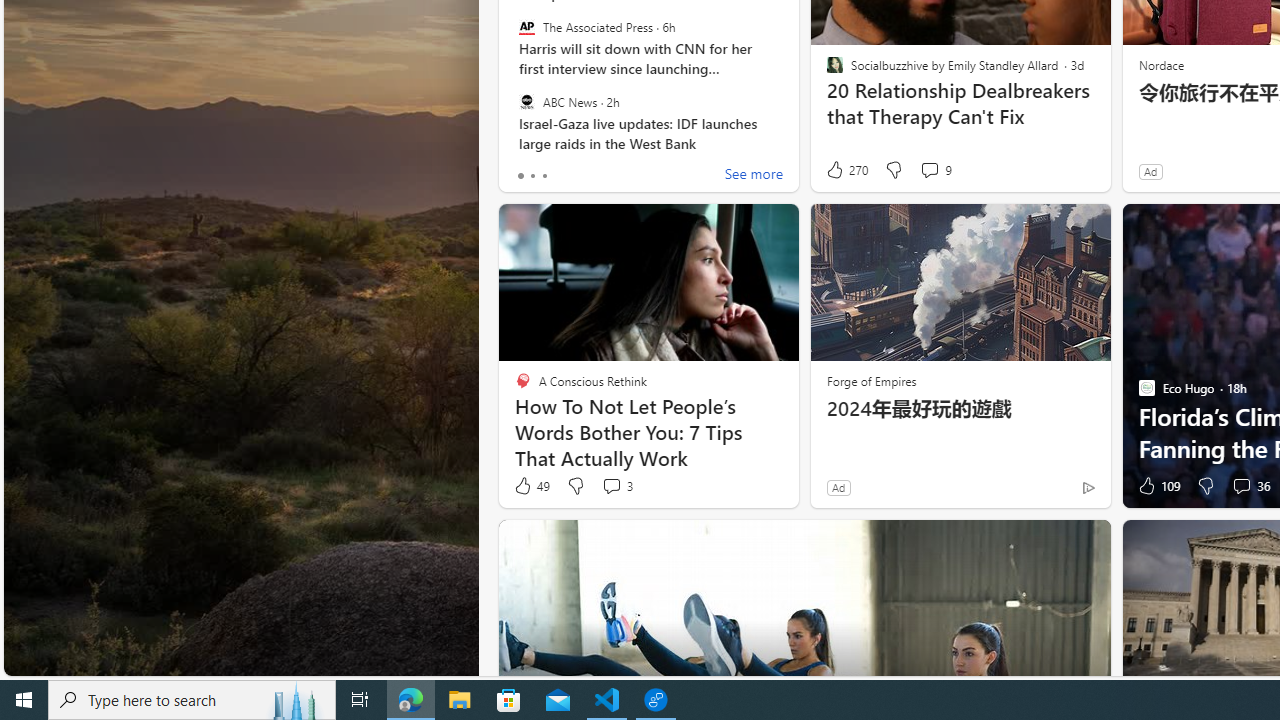 This screenshot has width=1280, height=720. Describe the element at coordinates (1241, 486) in the screenshot. I see `View comments 36 Comment` at that location.